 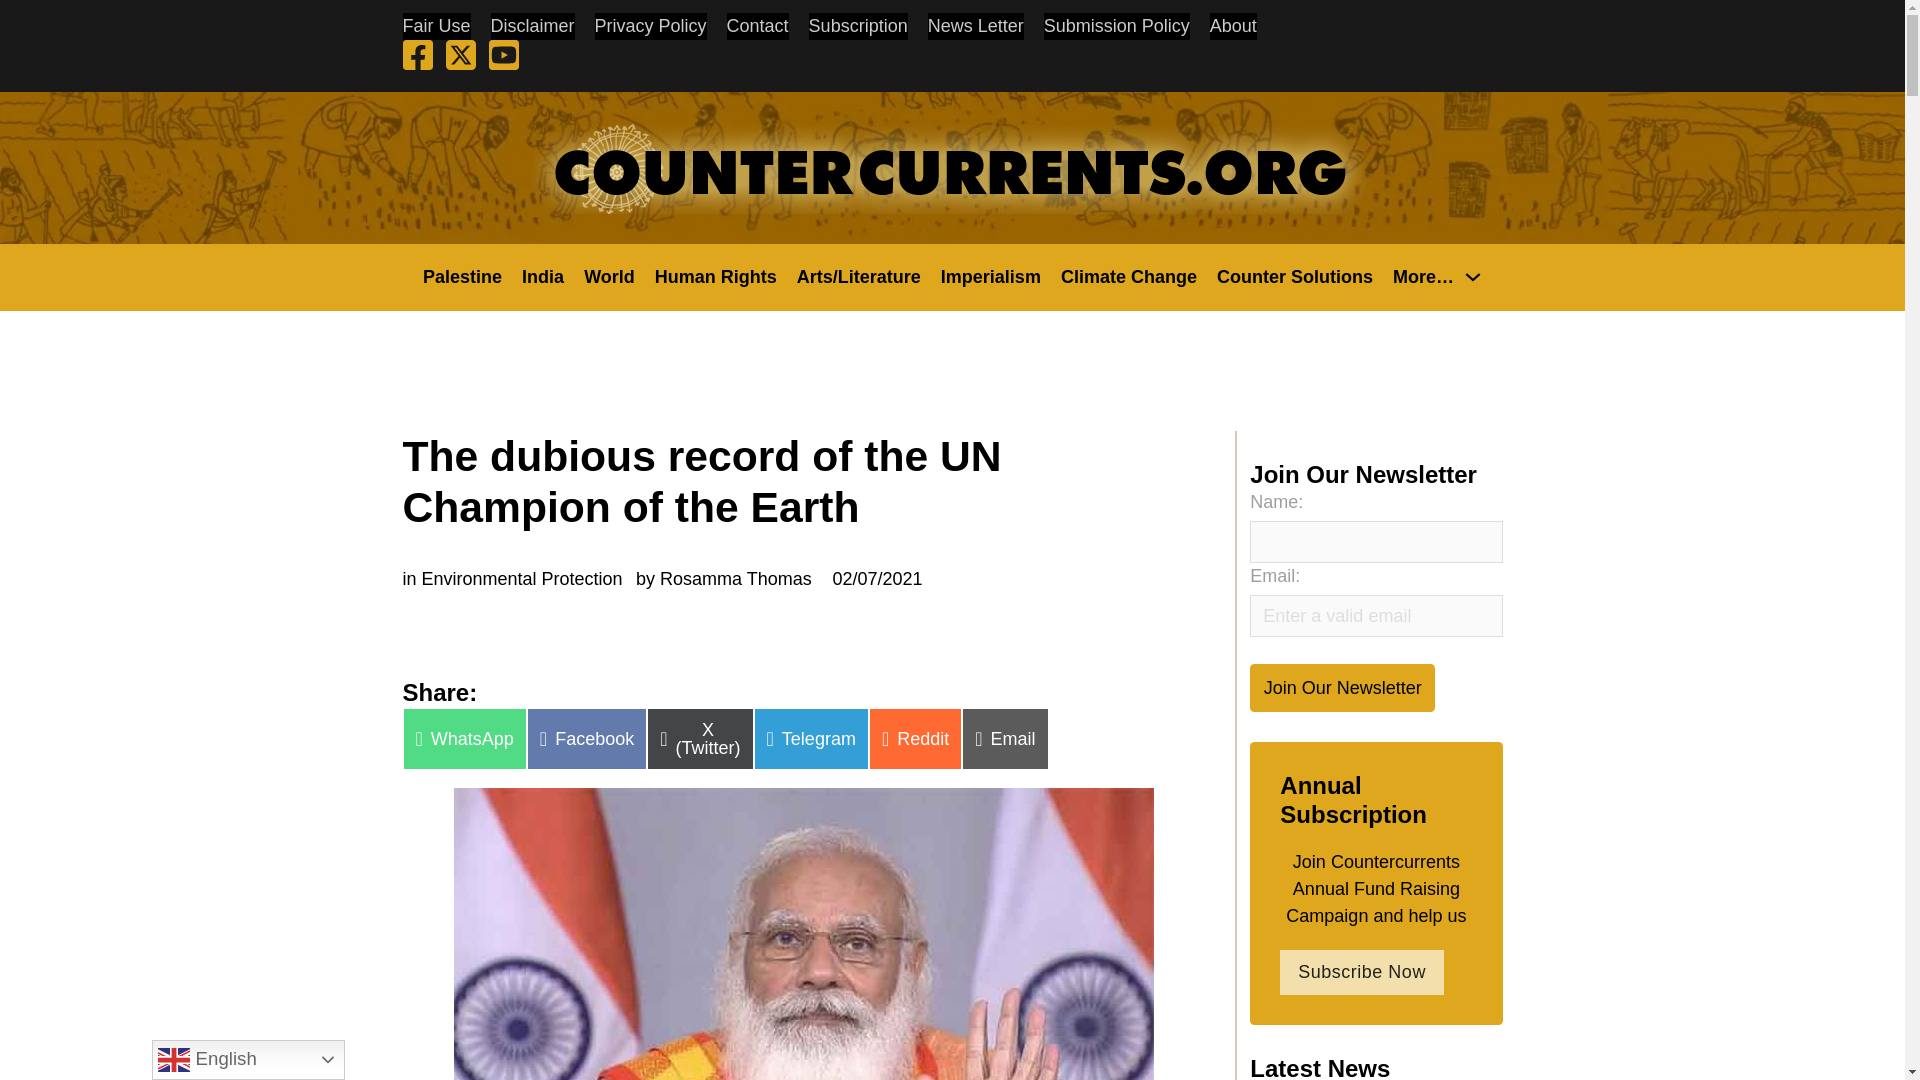 What do you see at coordinates (532, 26) in the screenshot?
I see `Disclaimer` at bounding box center [532, 26].